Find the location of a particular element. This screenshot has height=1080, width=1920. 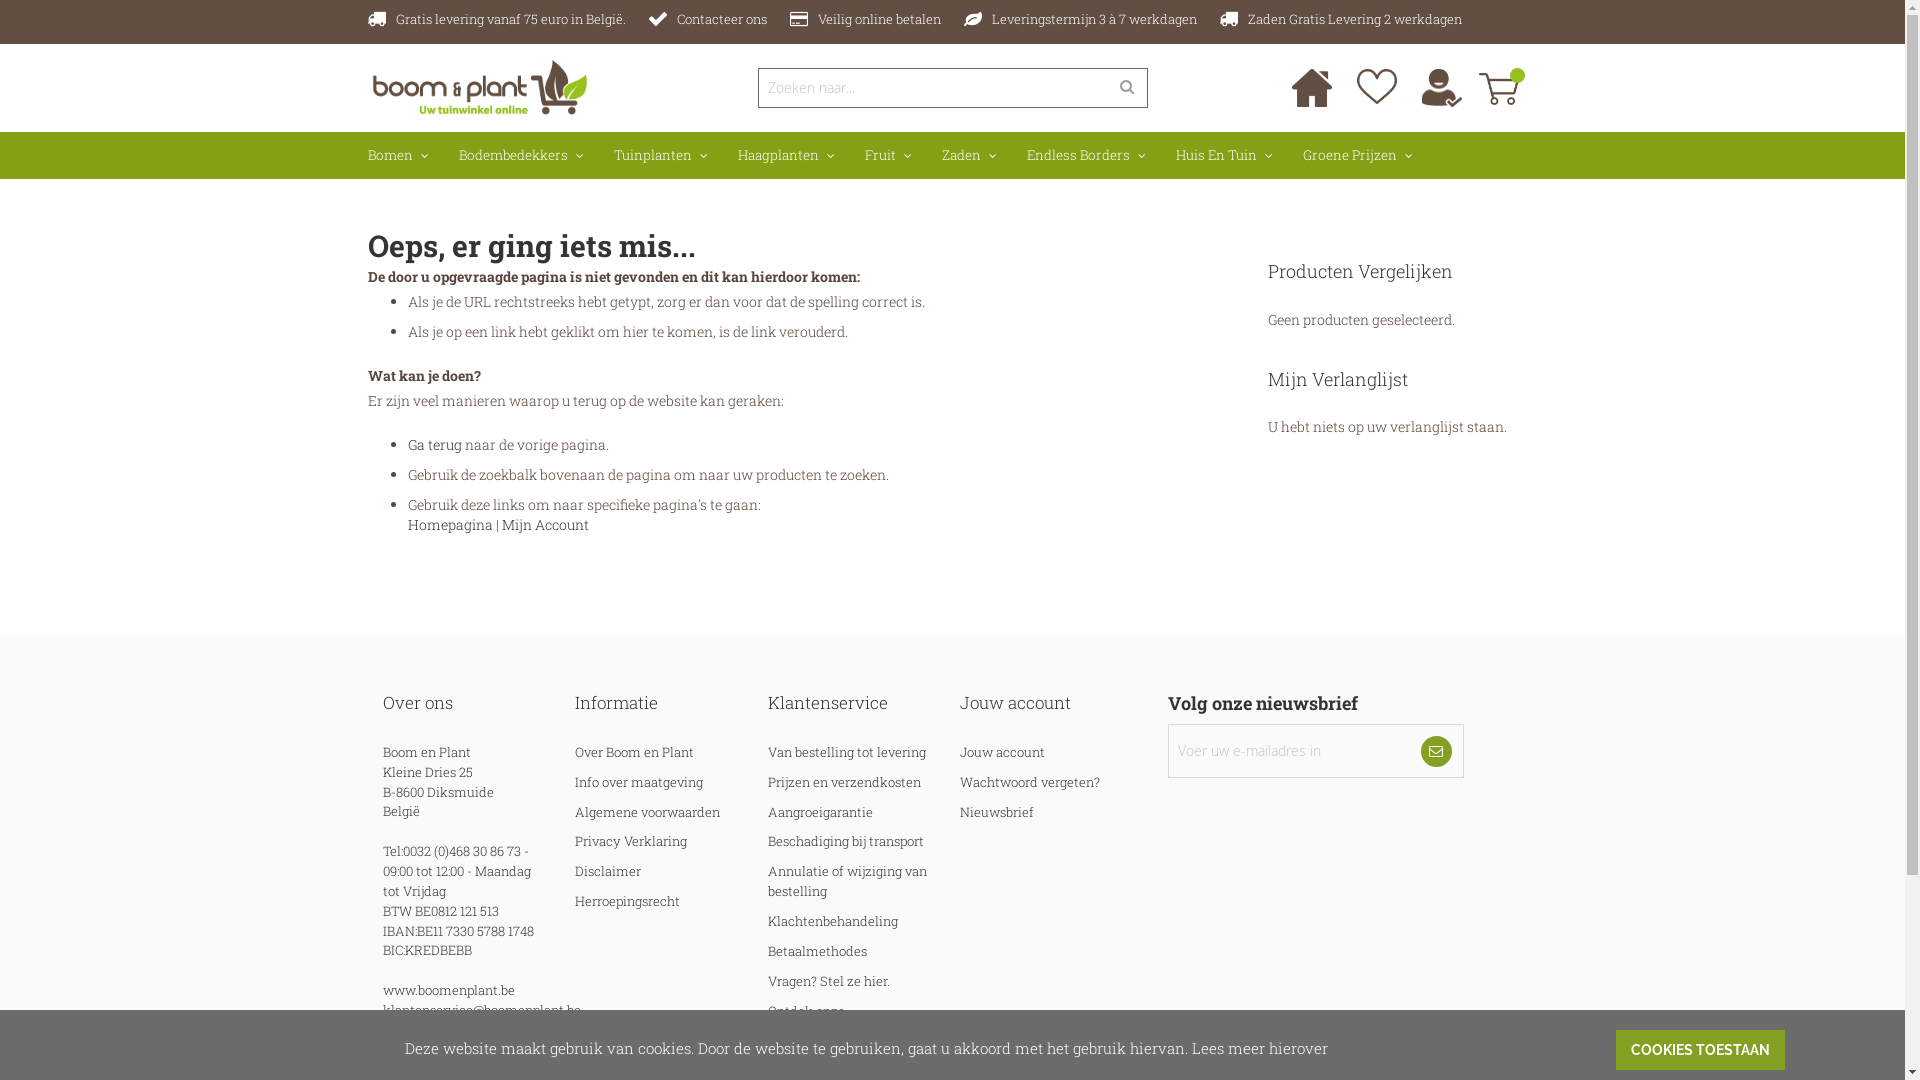

Vragen? Stel ze hier. is located at coordinates (829, 981).